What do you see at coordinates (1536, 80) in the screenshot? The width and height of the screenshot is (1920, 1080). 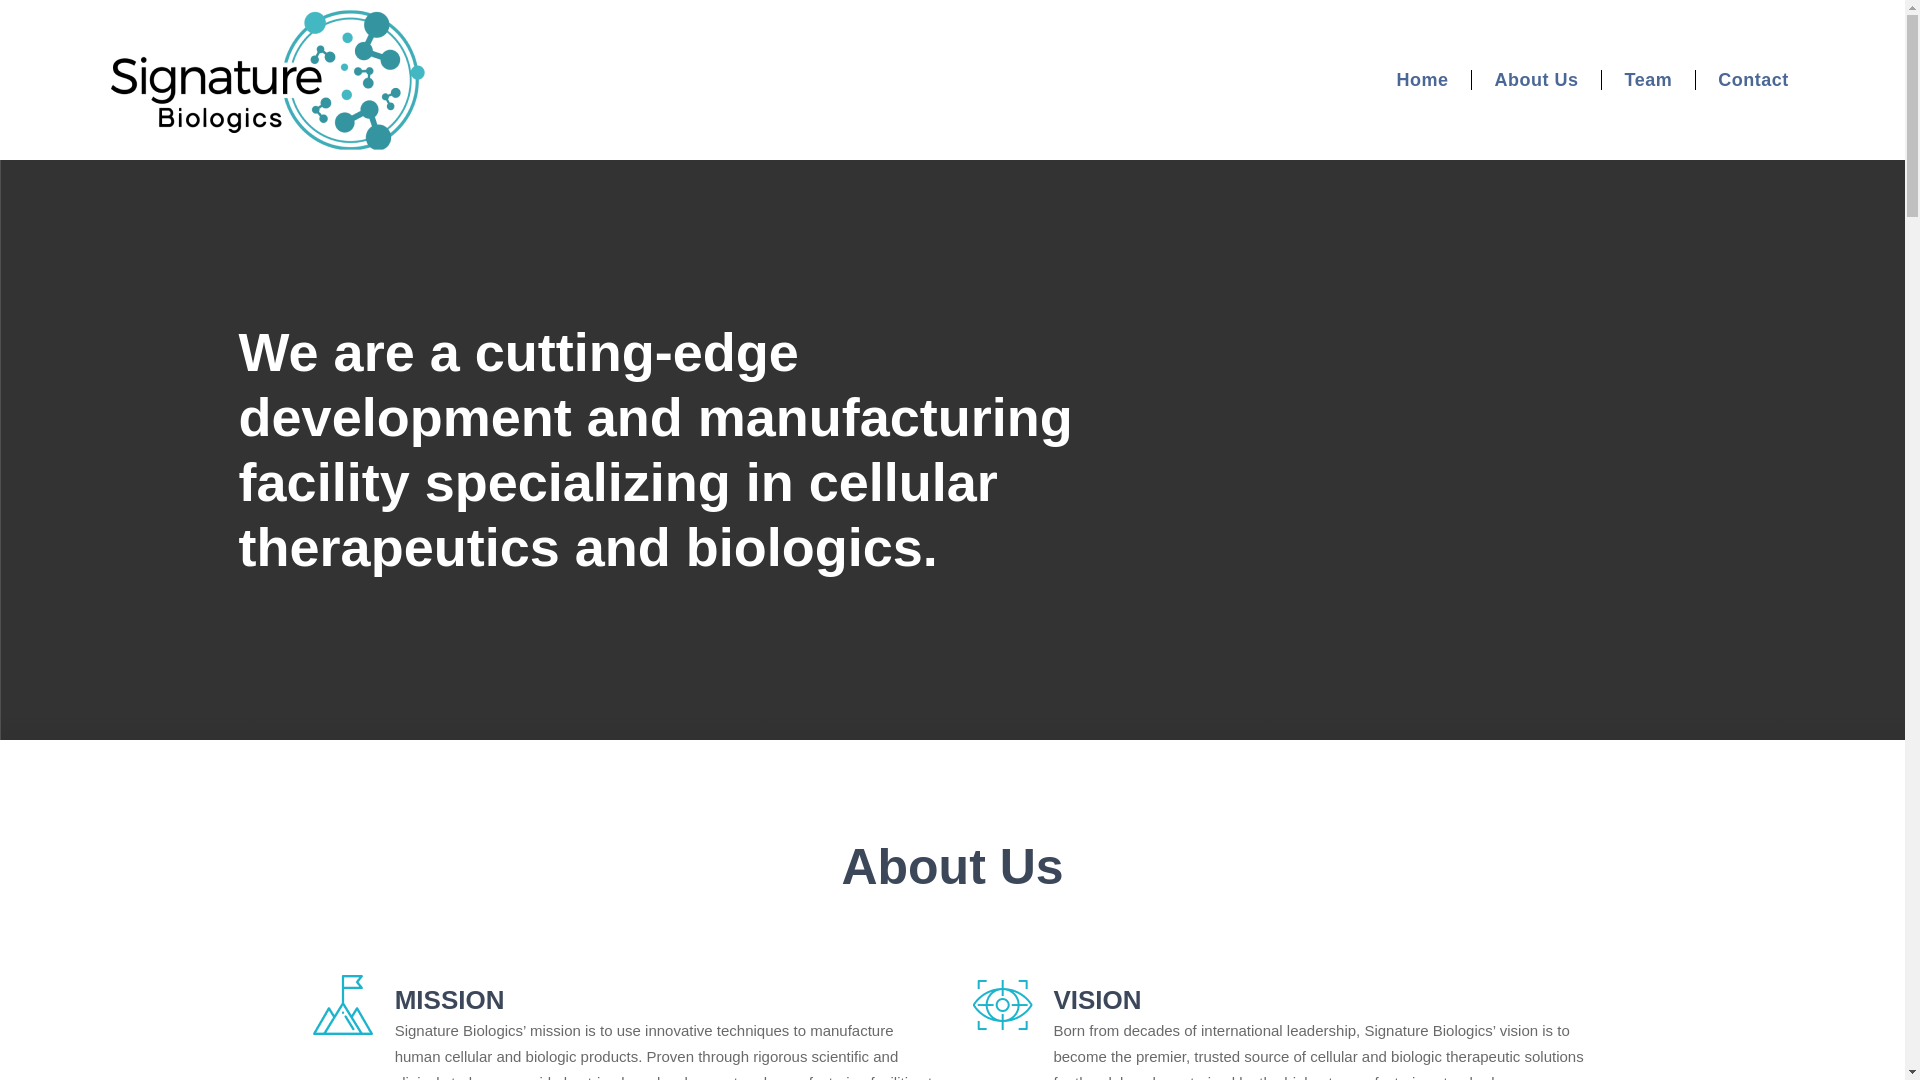 I see `About Us` at bounding box center [1536, 80].